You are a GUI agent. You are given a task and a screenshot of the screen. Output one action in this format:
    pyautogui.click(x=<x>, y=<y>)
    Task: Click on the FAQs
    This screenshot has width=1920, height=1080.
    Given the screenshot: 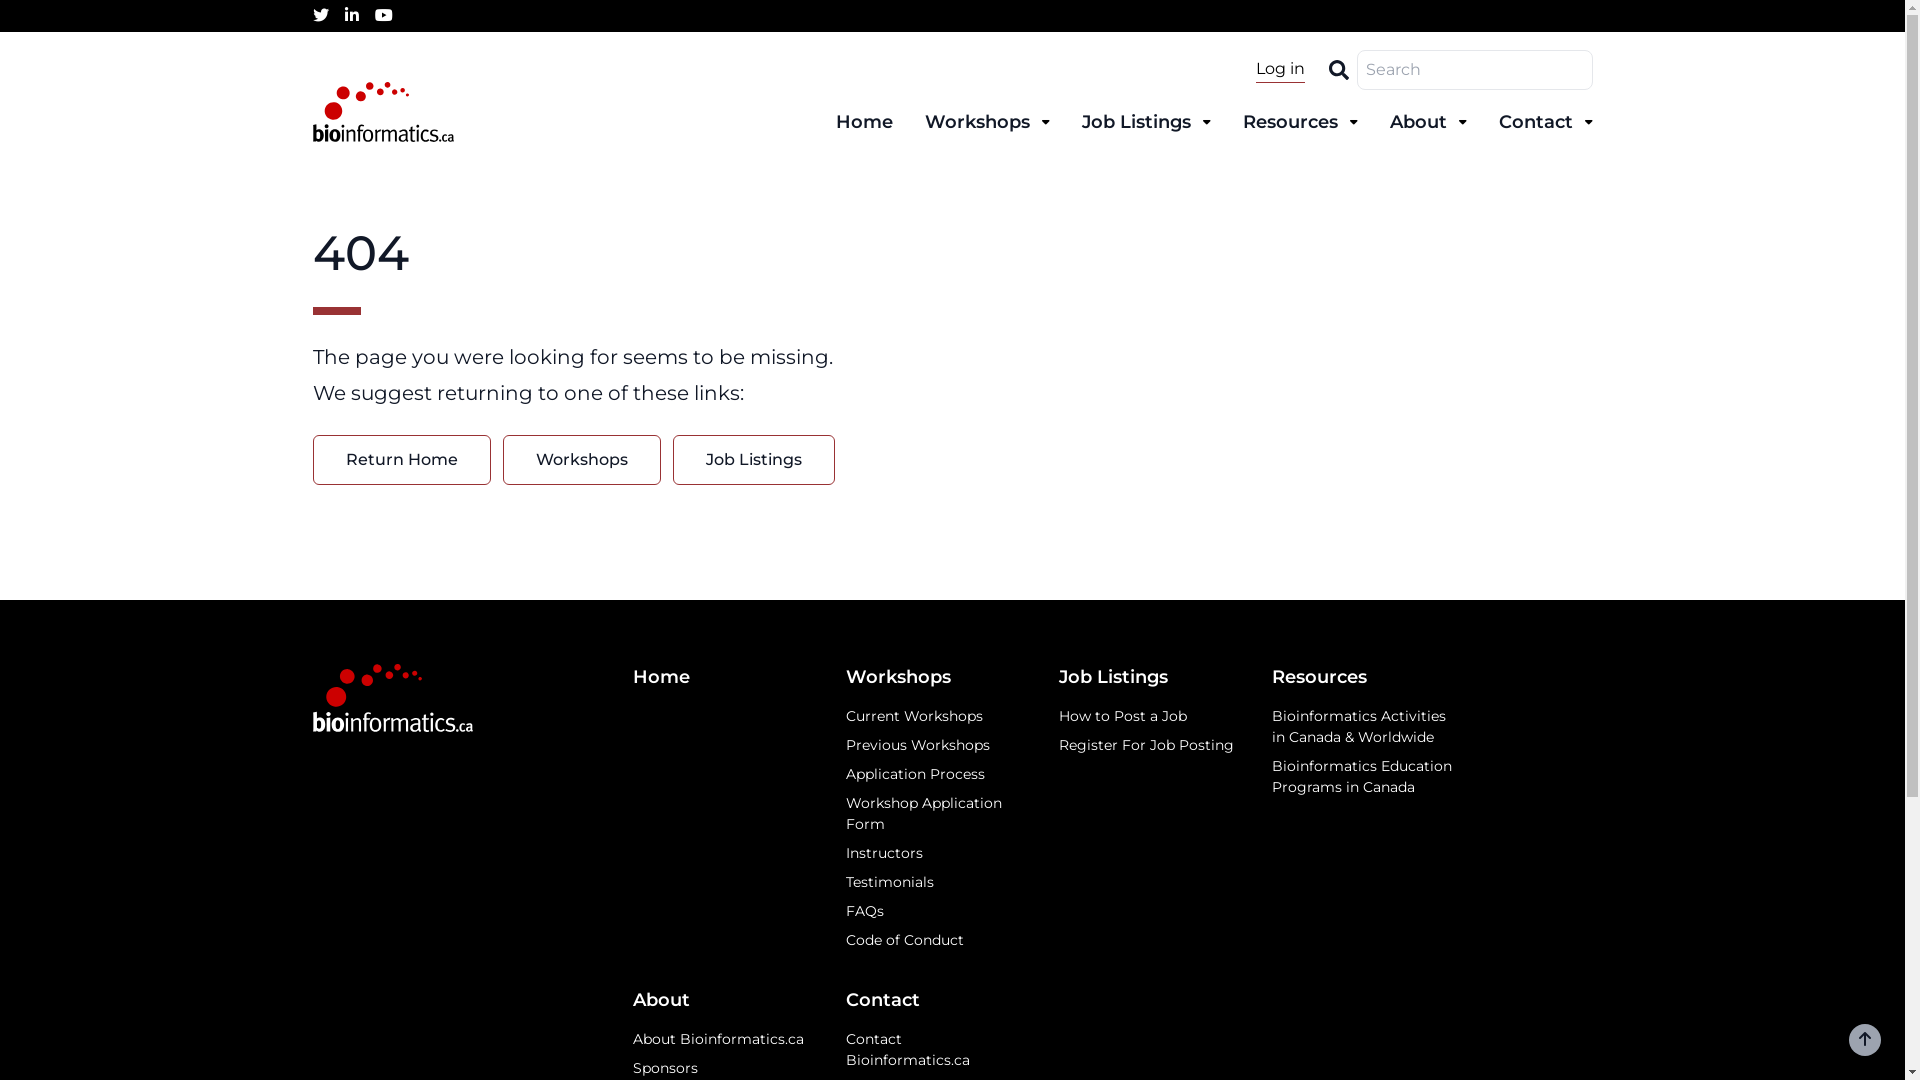 What is the action you would take?
    pyautogui.click(x=938, y=912)
    